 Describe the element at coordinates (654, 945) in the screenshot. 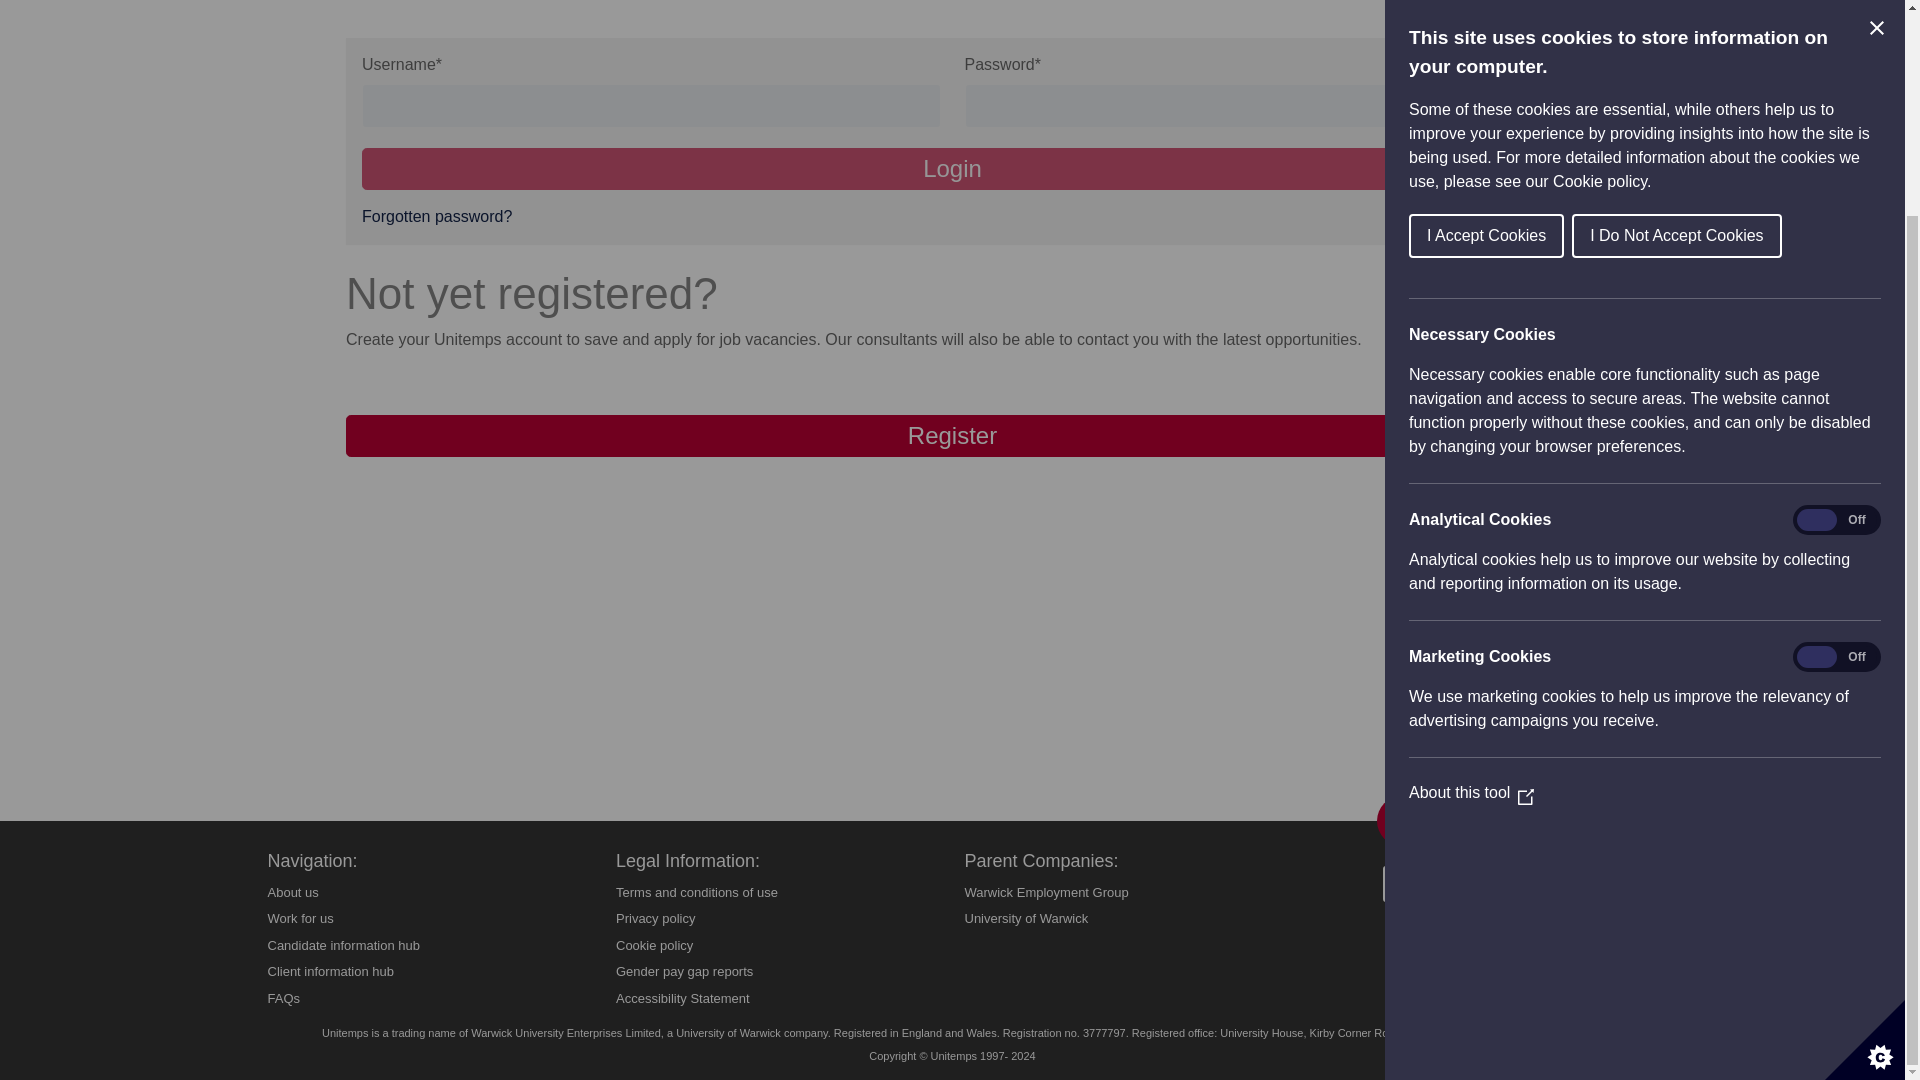

I see `Cookie policy` at that location.